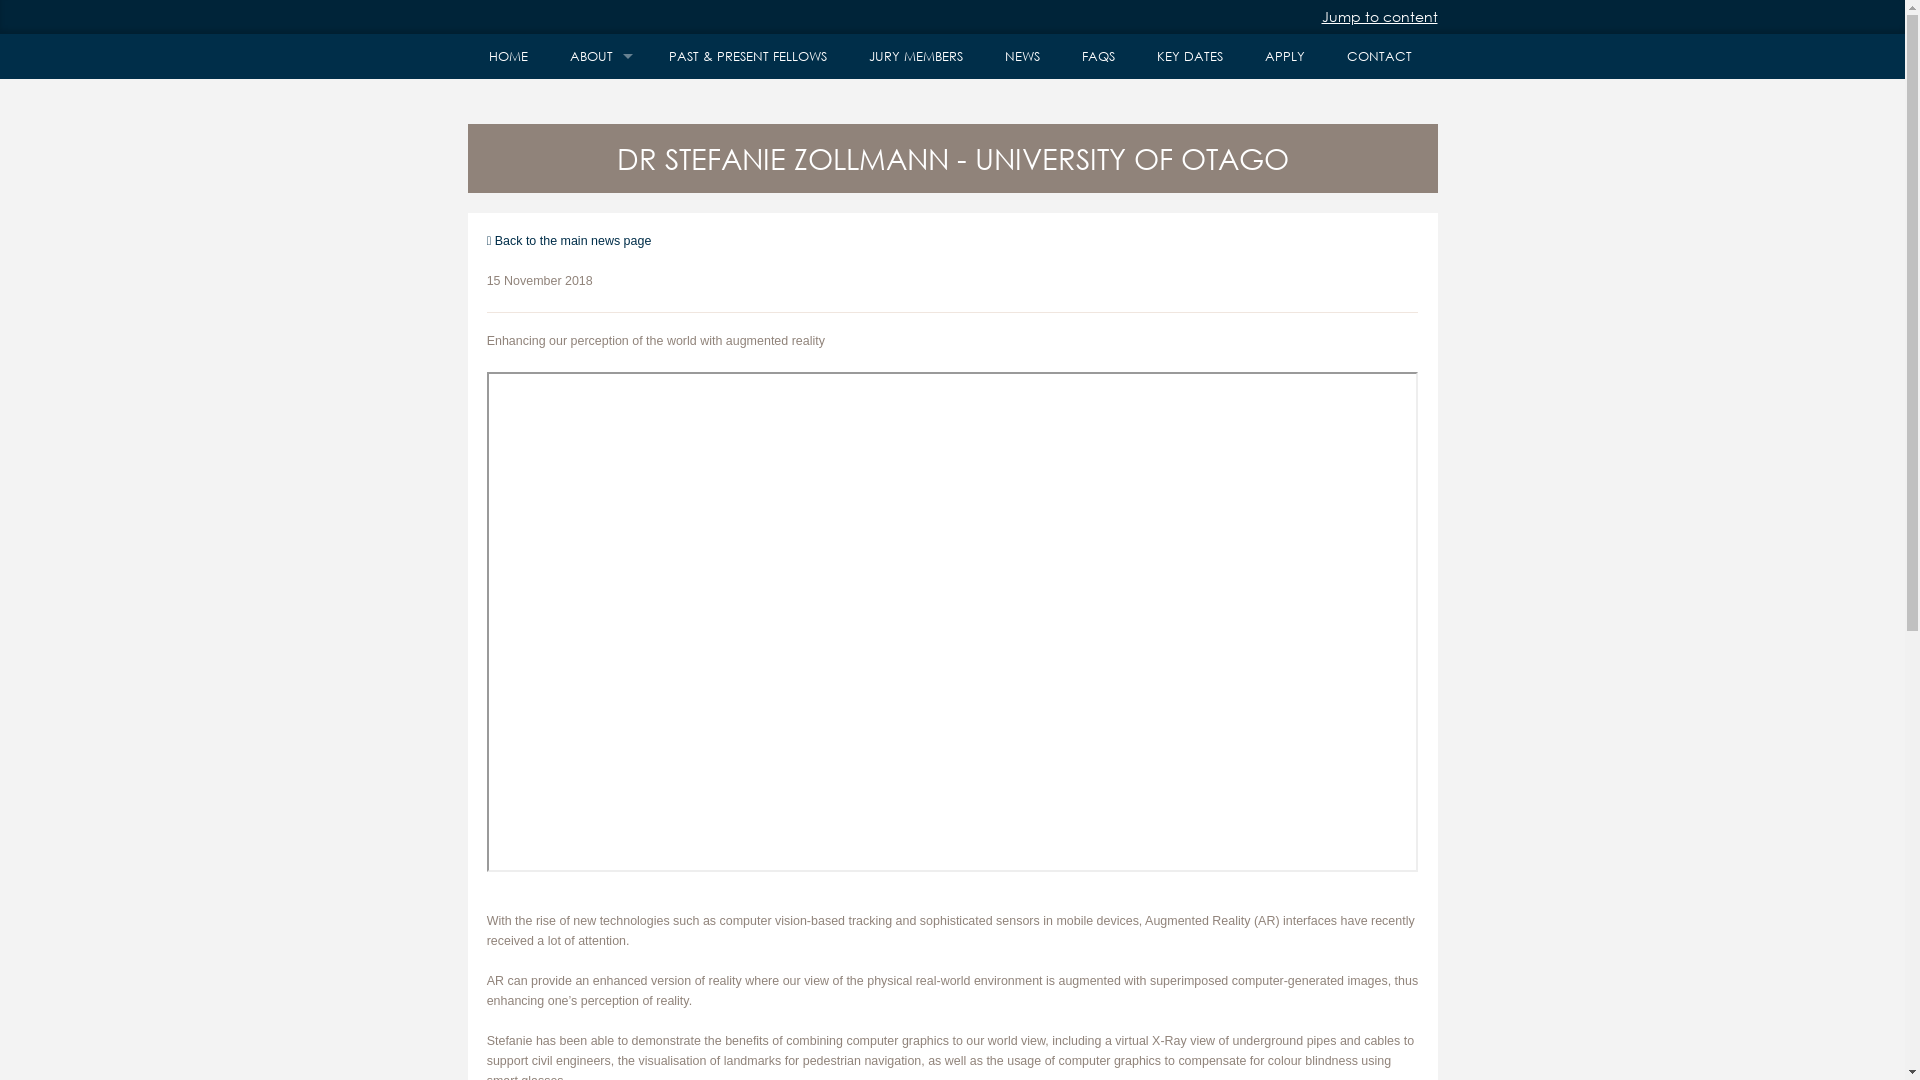 The width and height of the screenshot is (1920, 1080). Describe the element at coordinates (1380, 56) in the screenshot. I see `CONTACT` at that location.